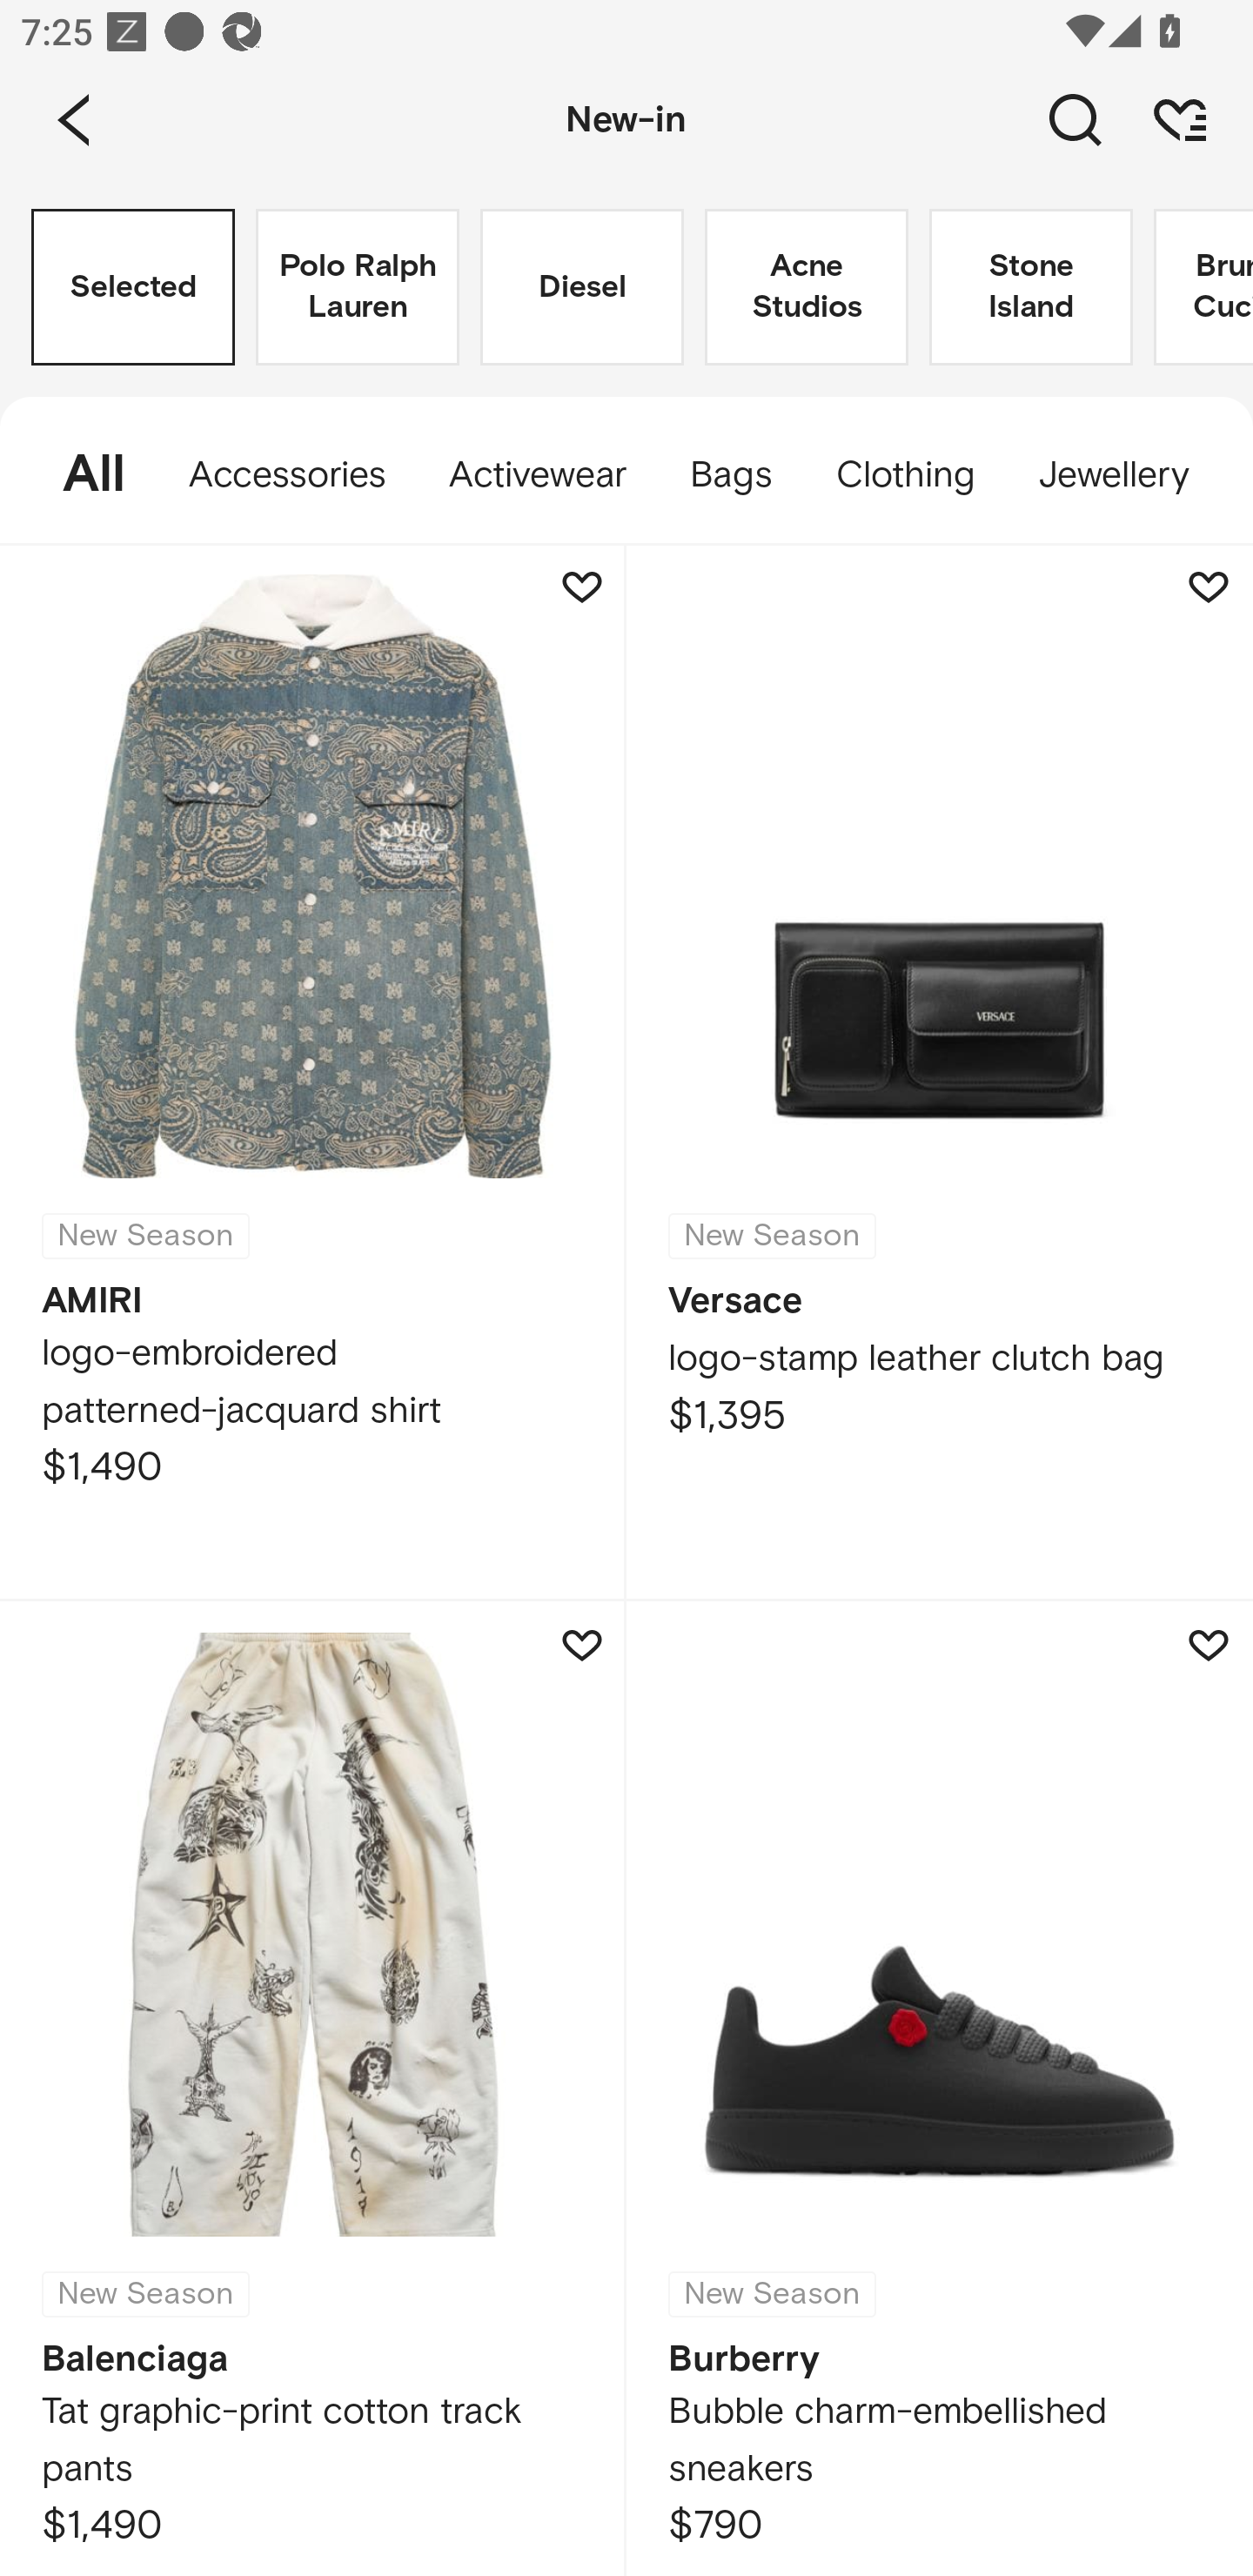 The width and height of the screenshot is (1253, 2576). I want to click on Acne Studios, so click(806, 287).